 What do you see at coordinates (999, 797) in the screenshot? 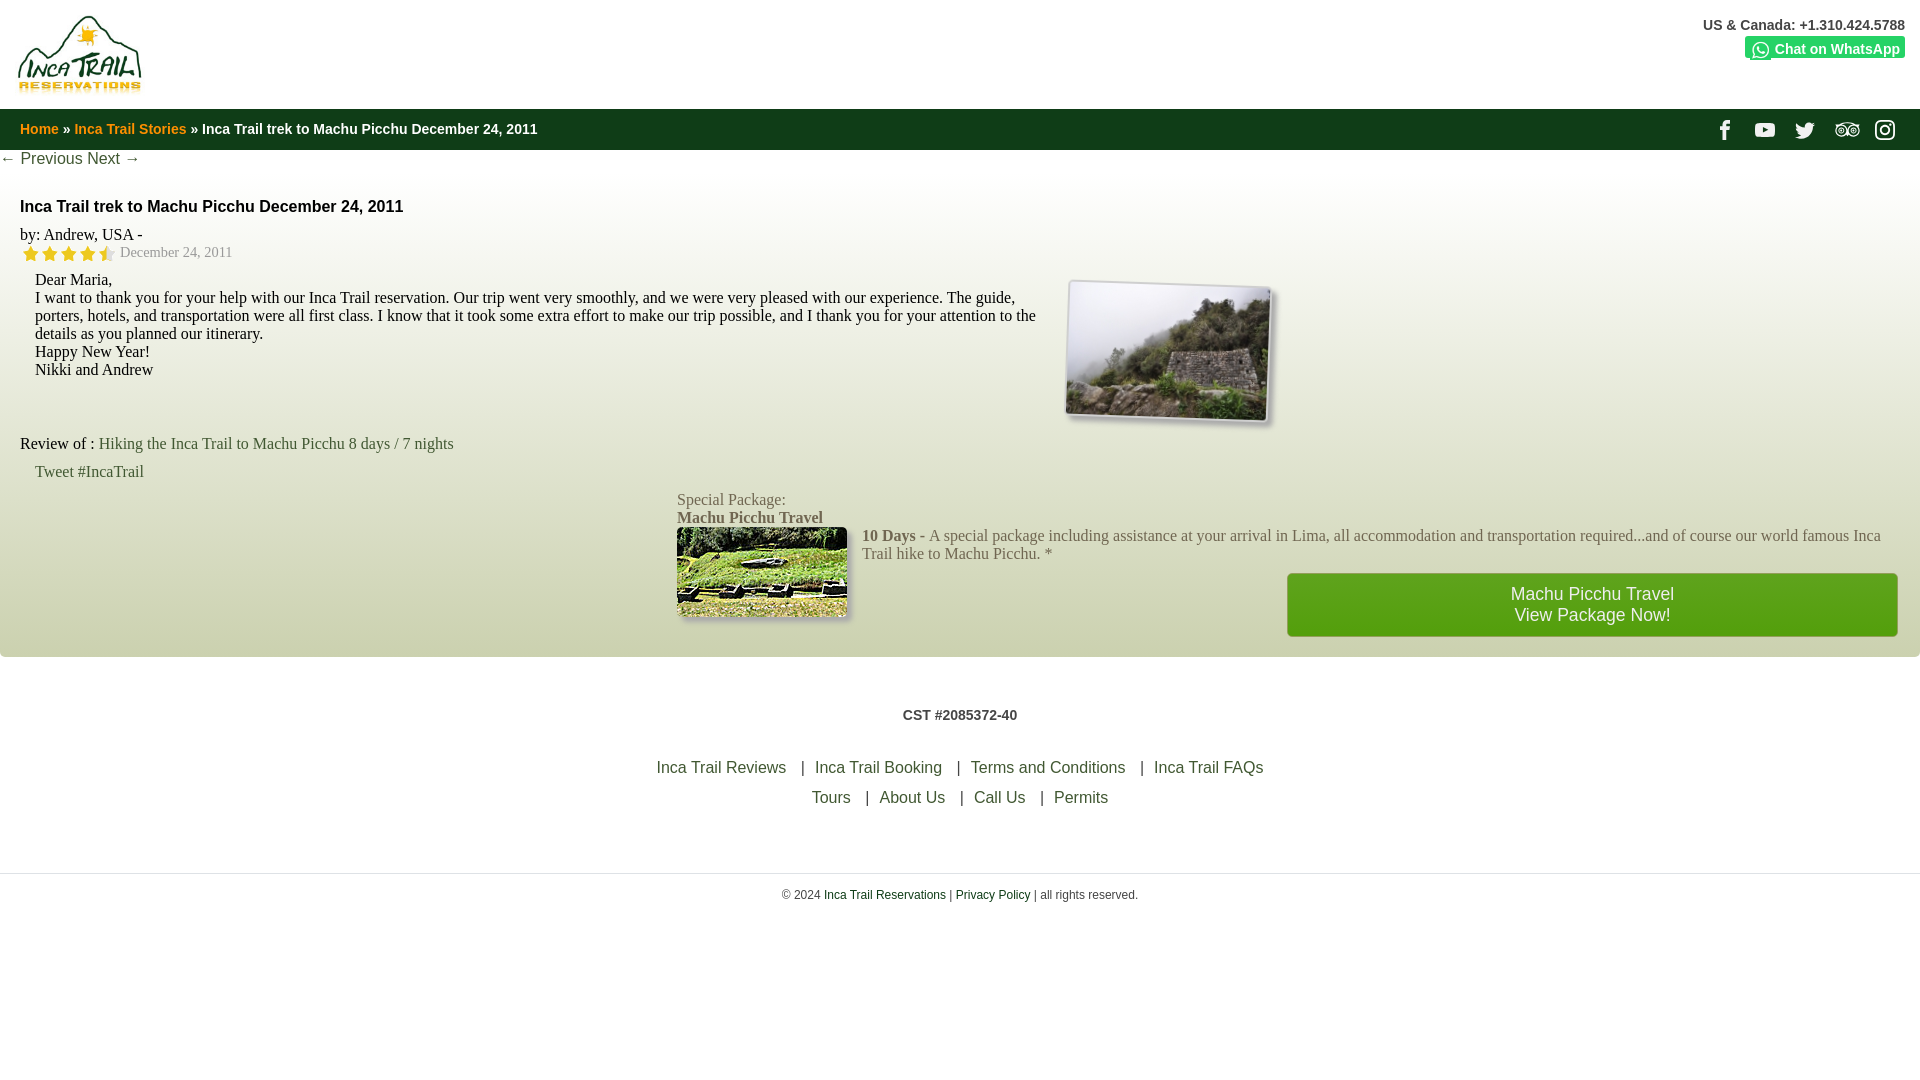
I see `Call Us` at bounding box center [999, 797].